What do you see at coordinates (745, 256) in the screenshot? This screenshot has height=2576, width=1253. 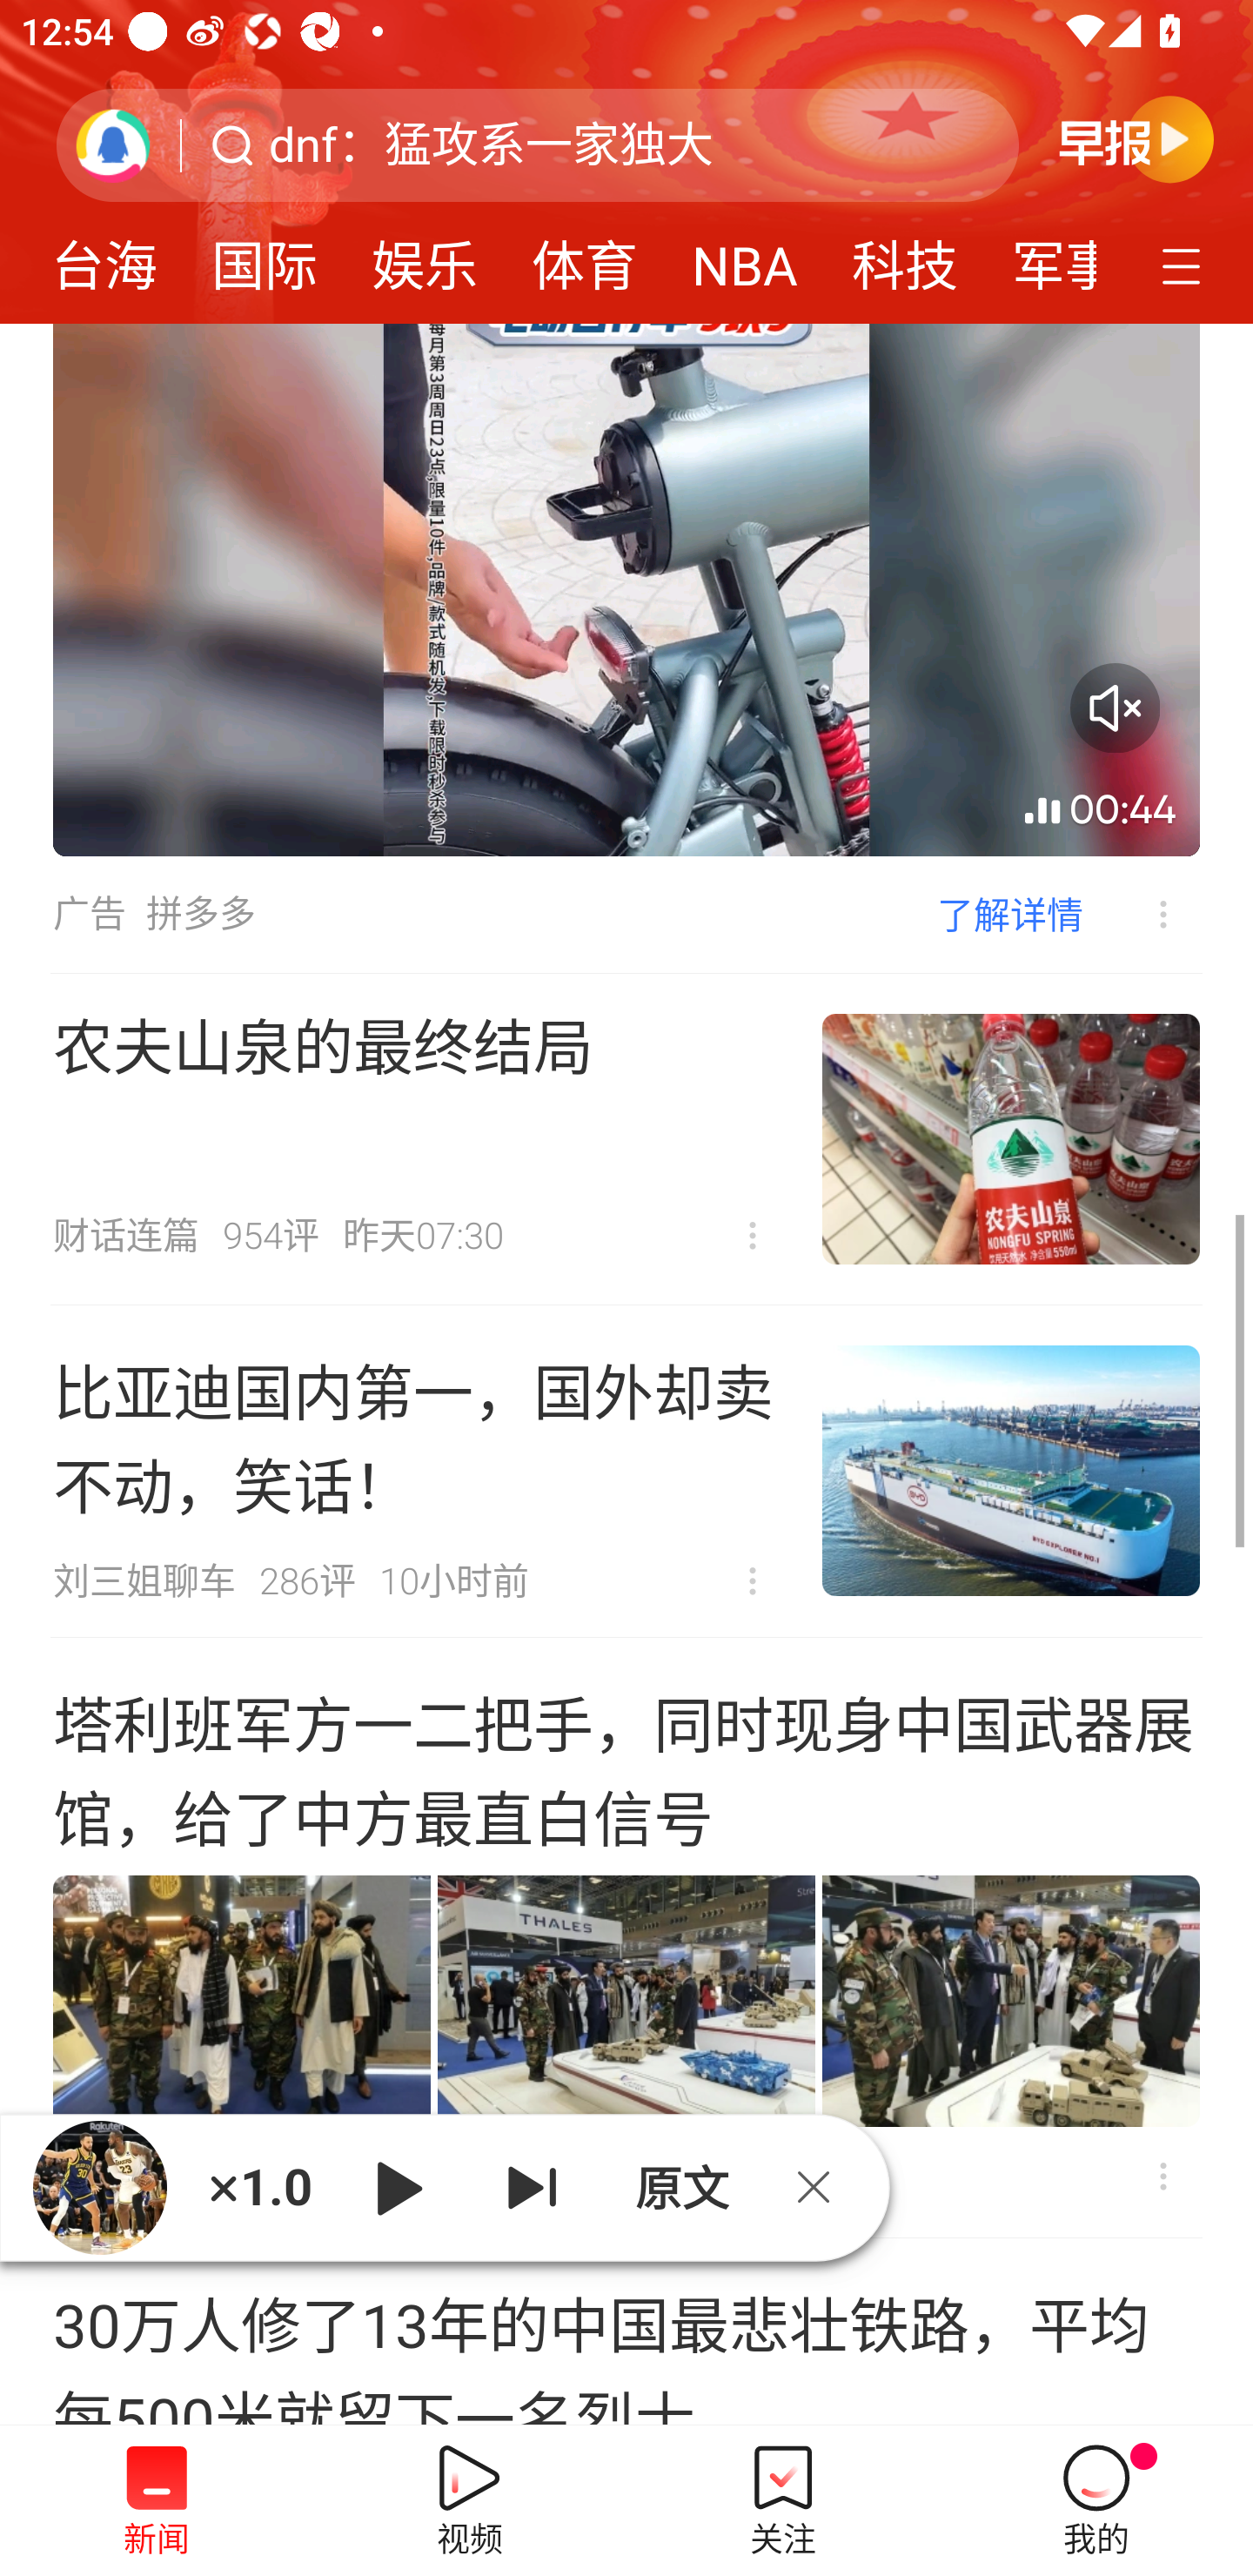 I see `NBA` at bounding box center [745, 256].